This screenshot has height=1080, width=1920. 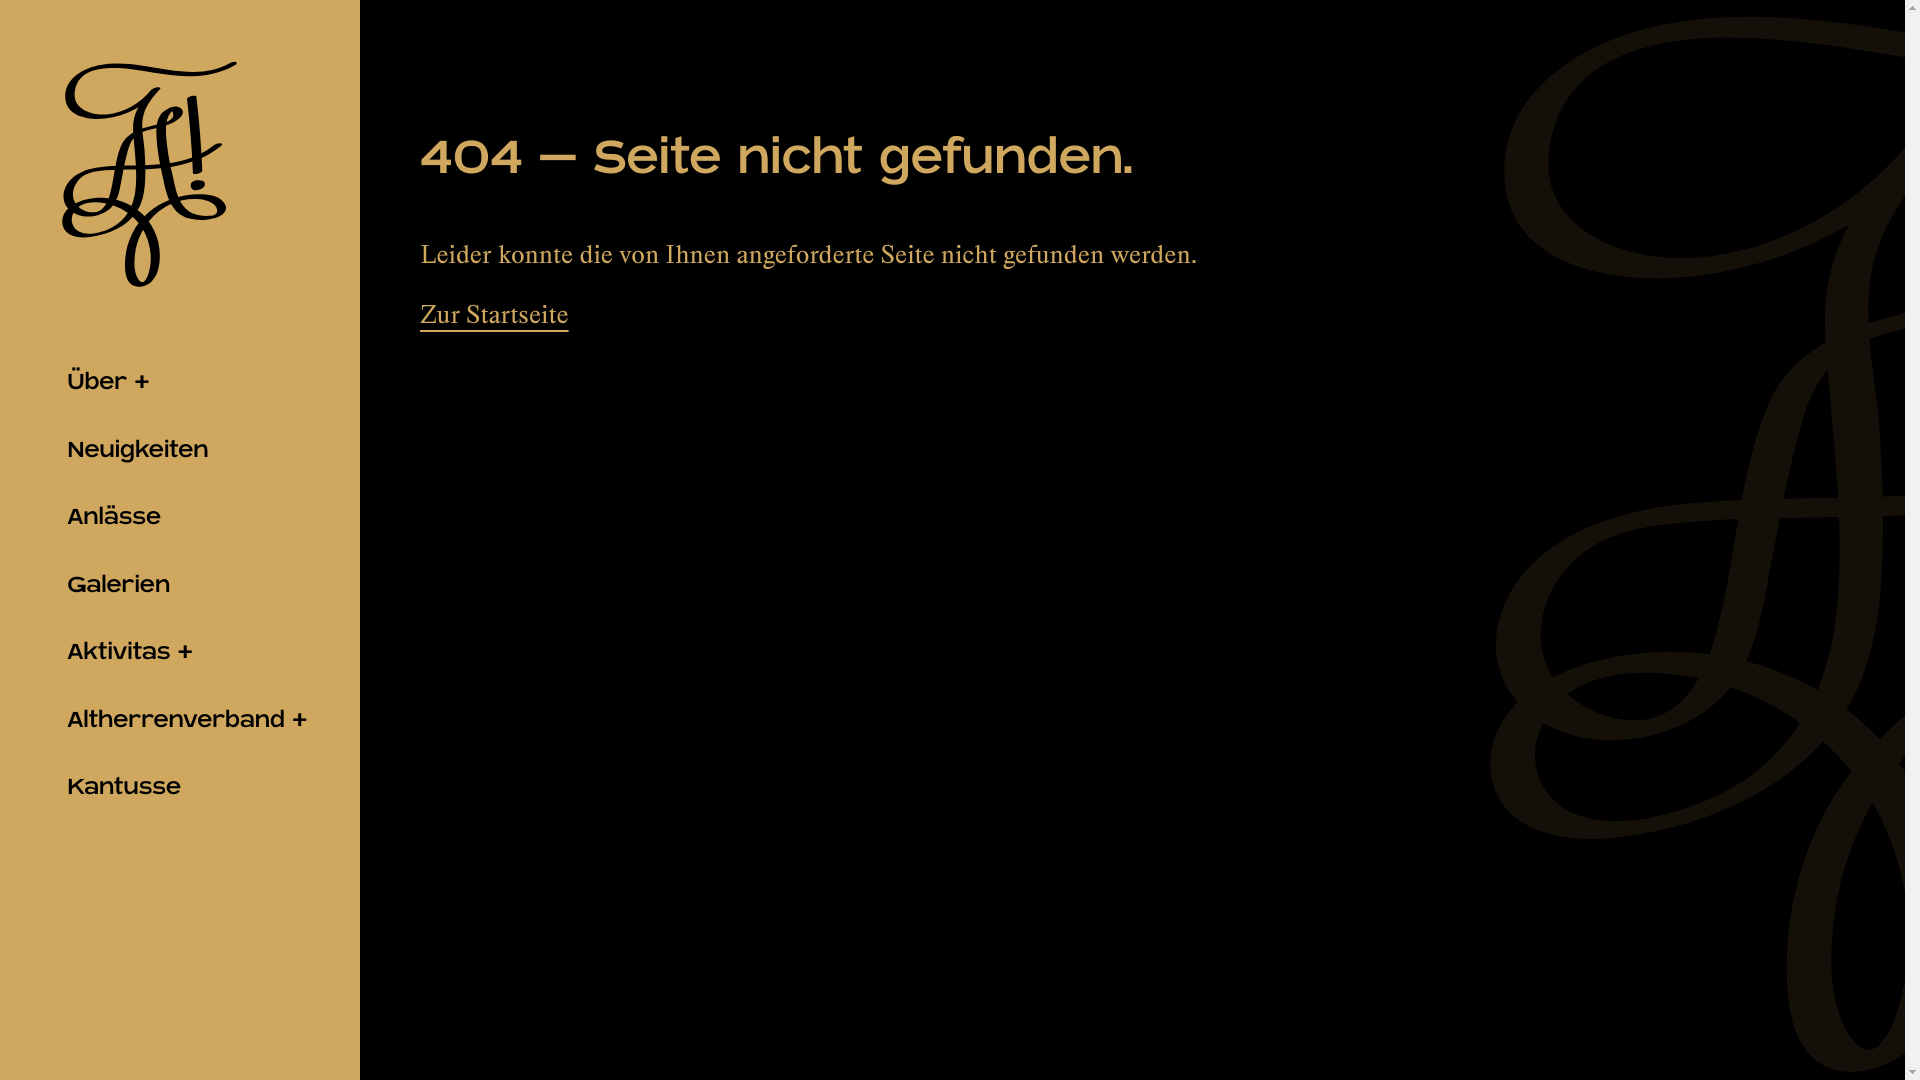 I want to click on Galerien, so click(x=180, y=585).